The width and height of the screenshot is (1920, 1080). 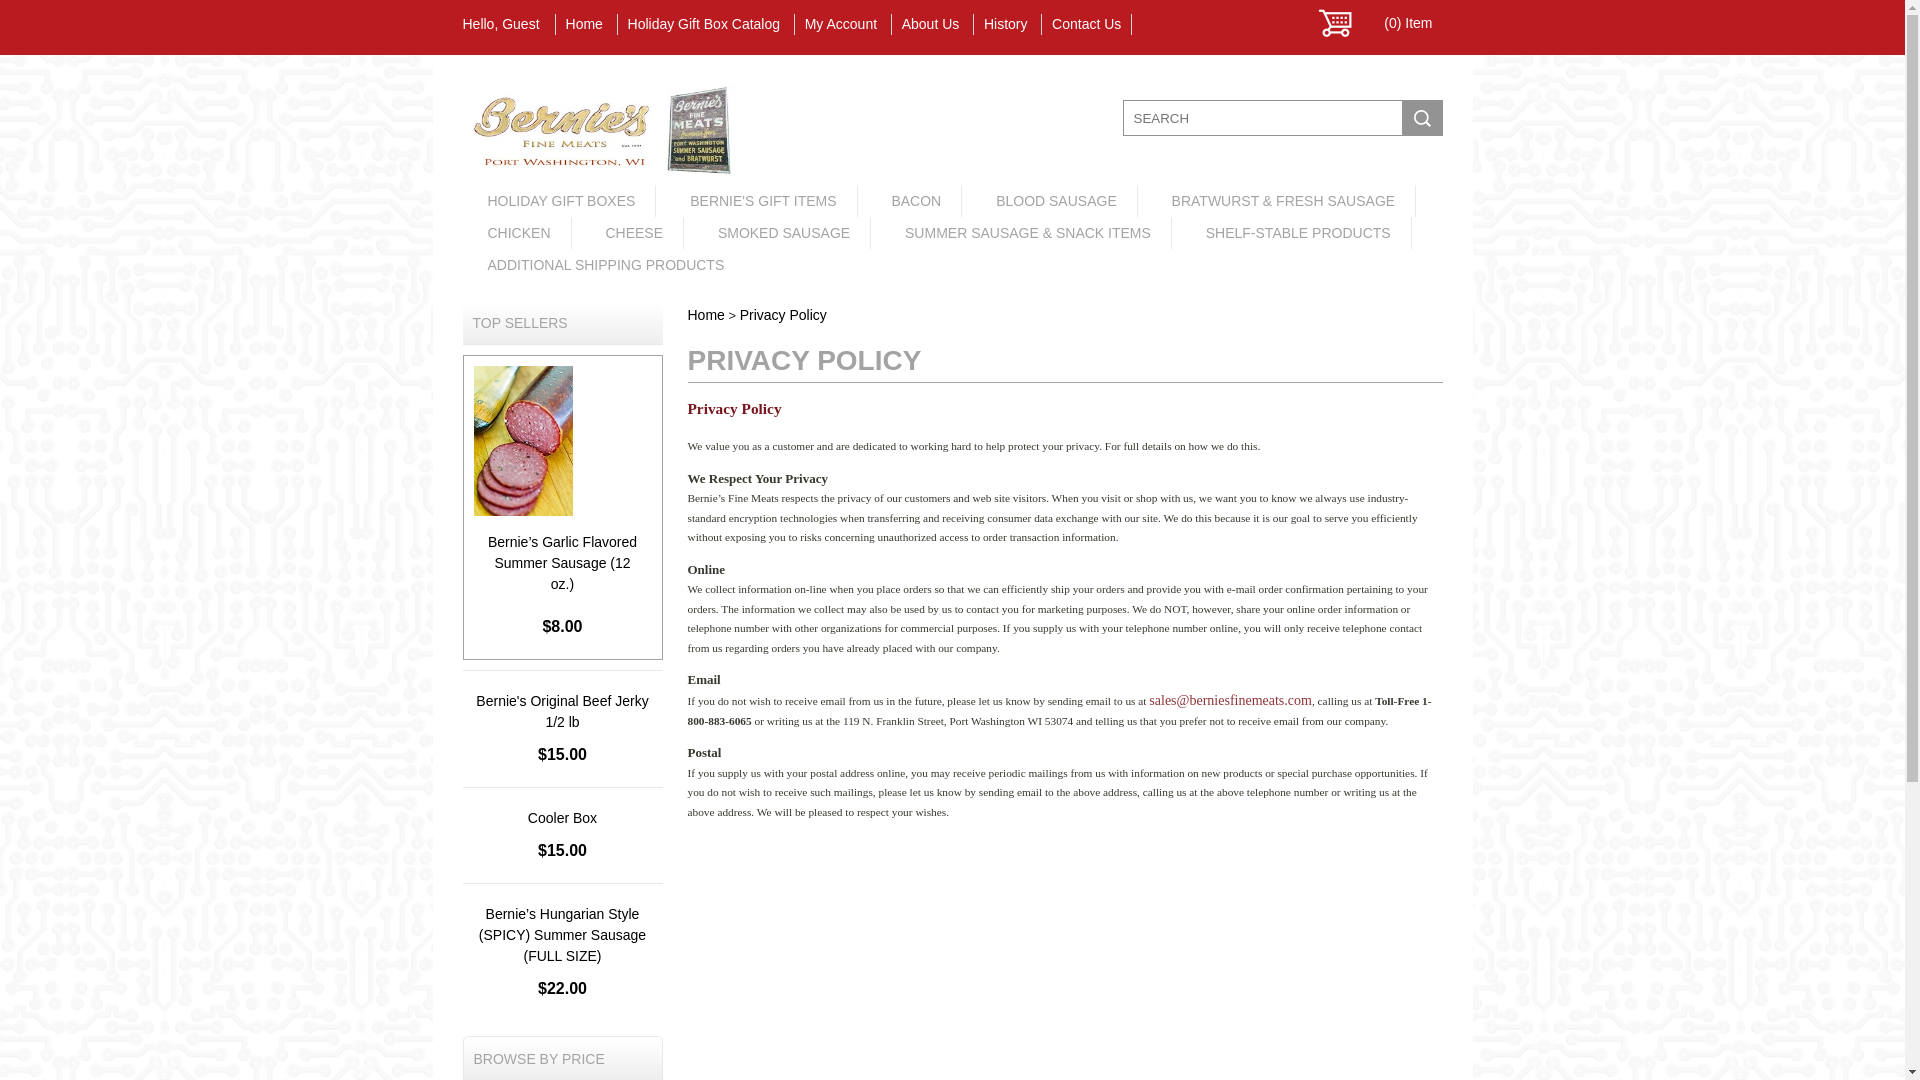 What do you see at coordinates (704, 24) in the screenshot?
I see `Holiday Gift Box Catalog` at bounding box center [704, 24].